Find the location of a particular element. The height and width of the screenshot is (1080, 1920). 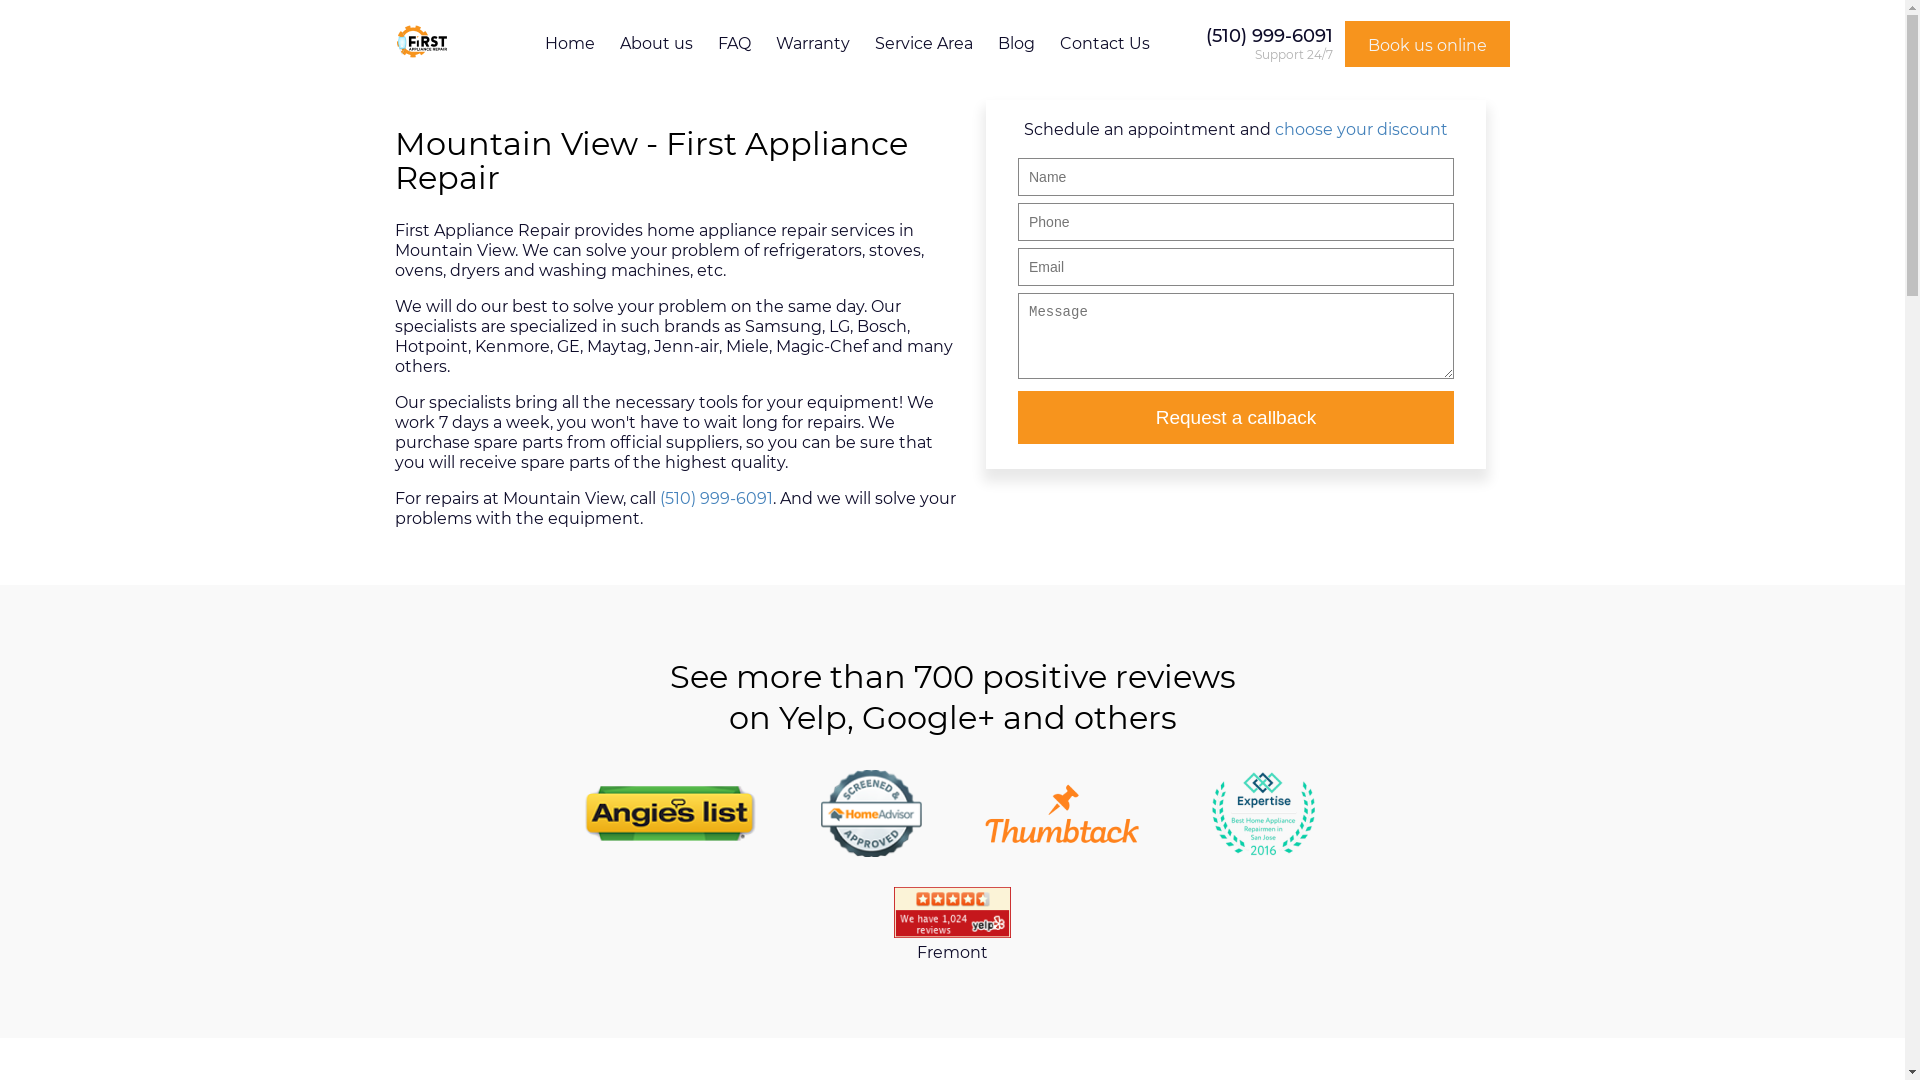

Service Area is located at coordinates (924, 44).